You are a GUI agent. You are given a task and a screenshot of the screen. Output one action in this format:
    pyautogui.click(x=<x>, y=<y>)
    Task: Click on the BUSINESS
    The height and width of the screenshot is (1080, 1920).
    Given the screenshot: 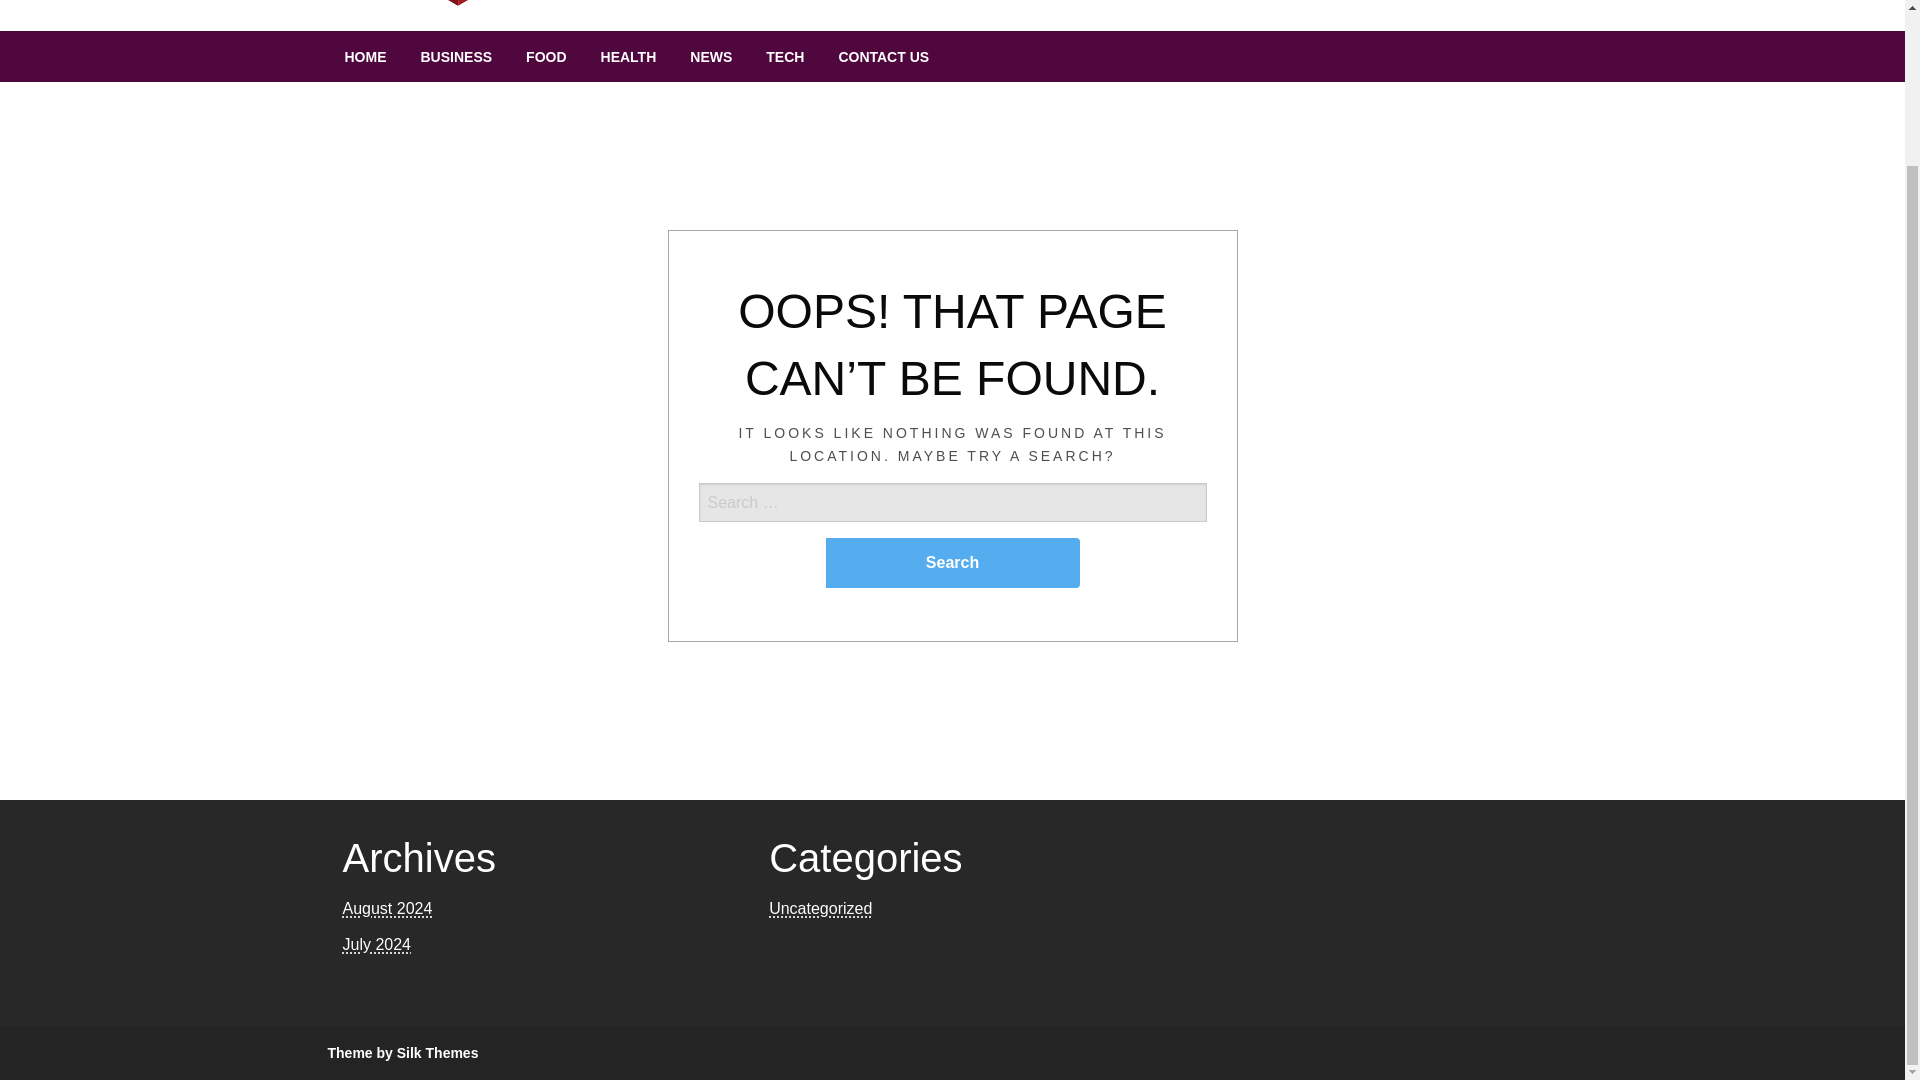 What is the action you would take?
    pyautogui.click(x=456, y=57)
    